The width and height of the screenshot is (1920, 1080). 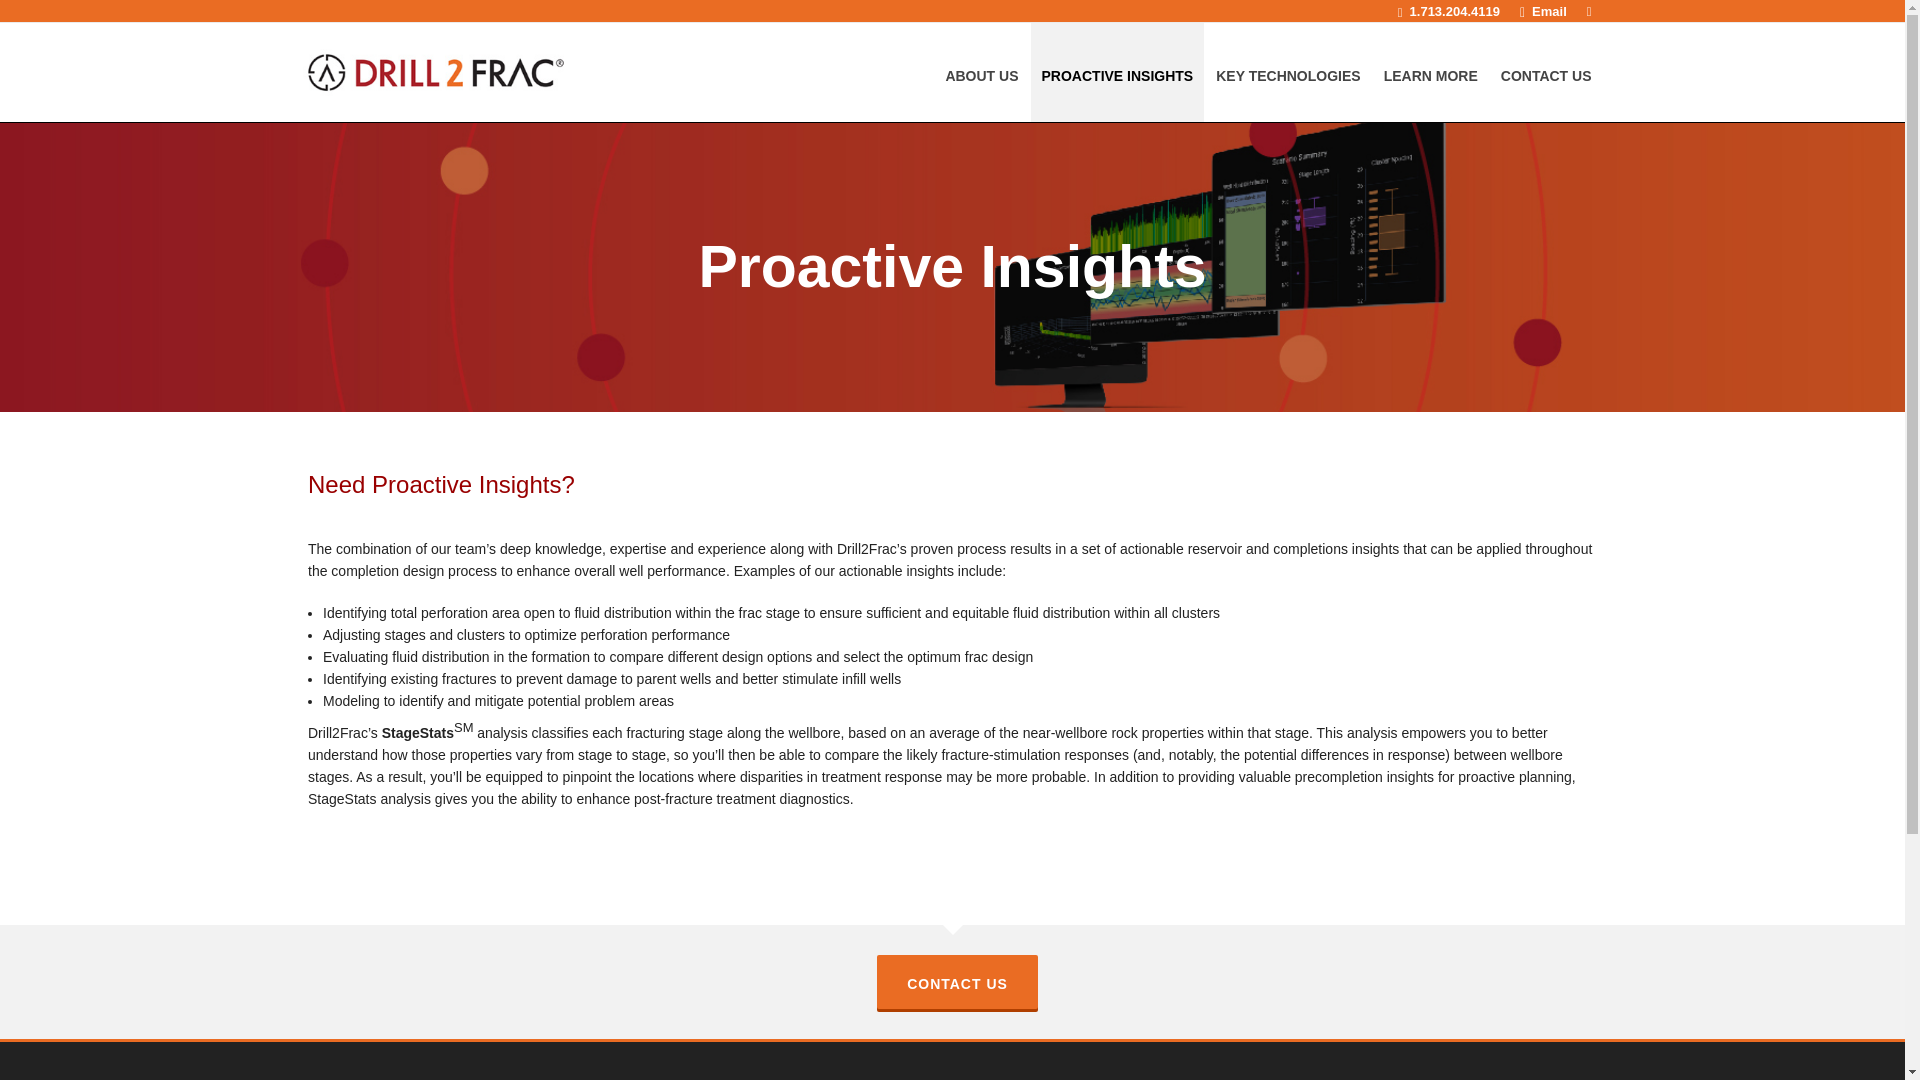 What do you see at coordinates (1543, 11) in the screenshot?
I see `Email` at bounding box center [1543, 11].